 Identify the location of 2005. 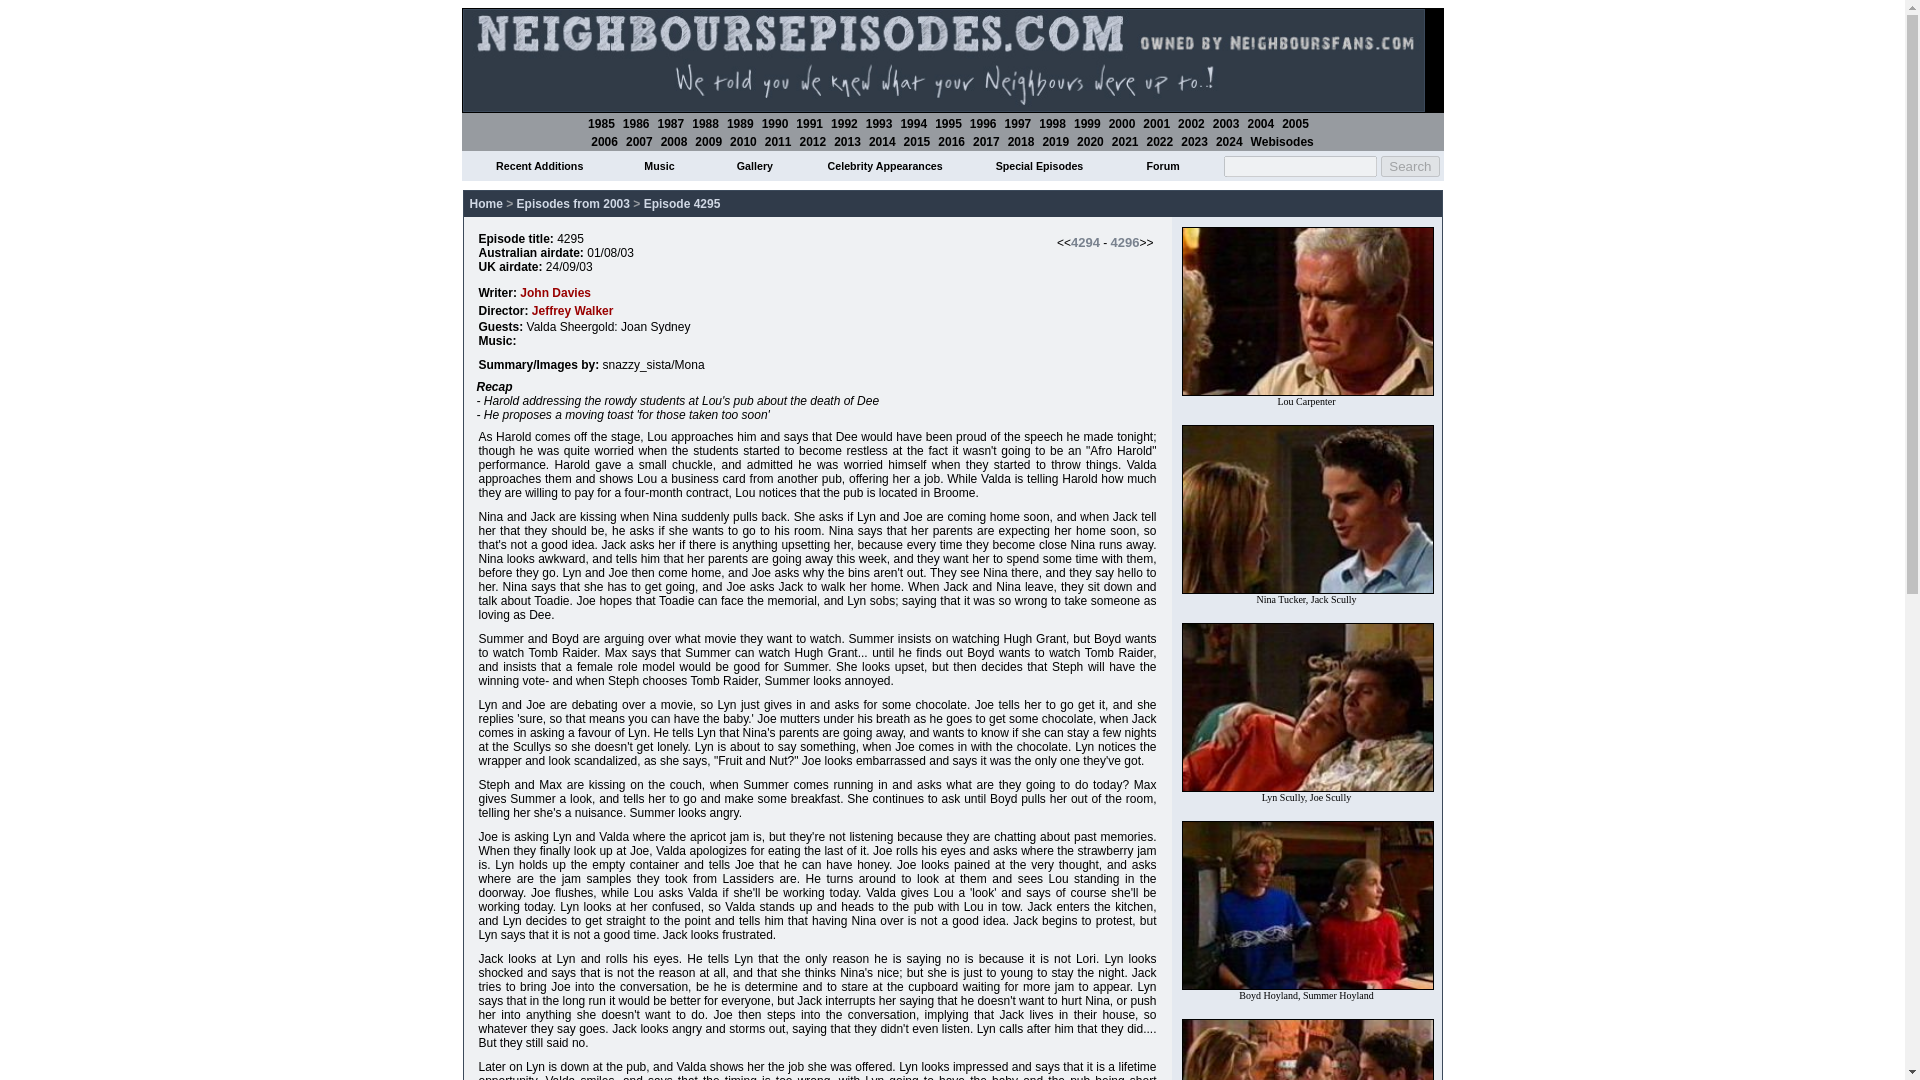
(1296, 123).